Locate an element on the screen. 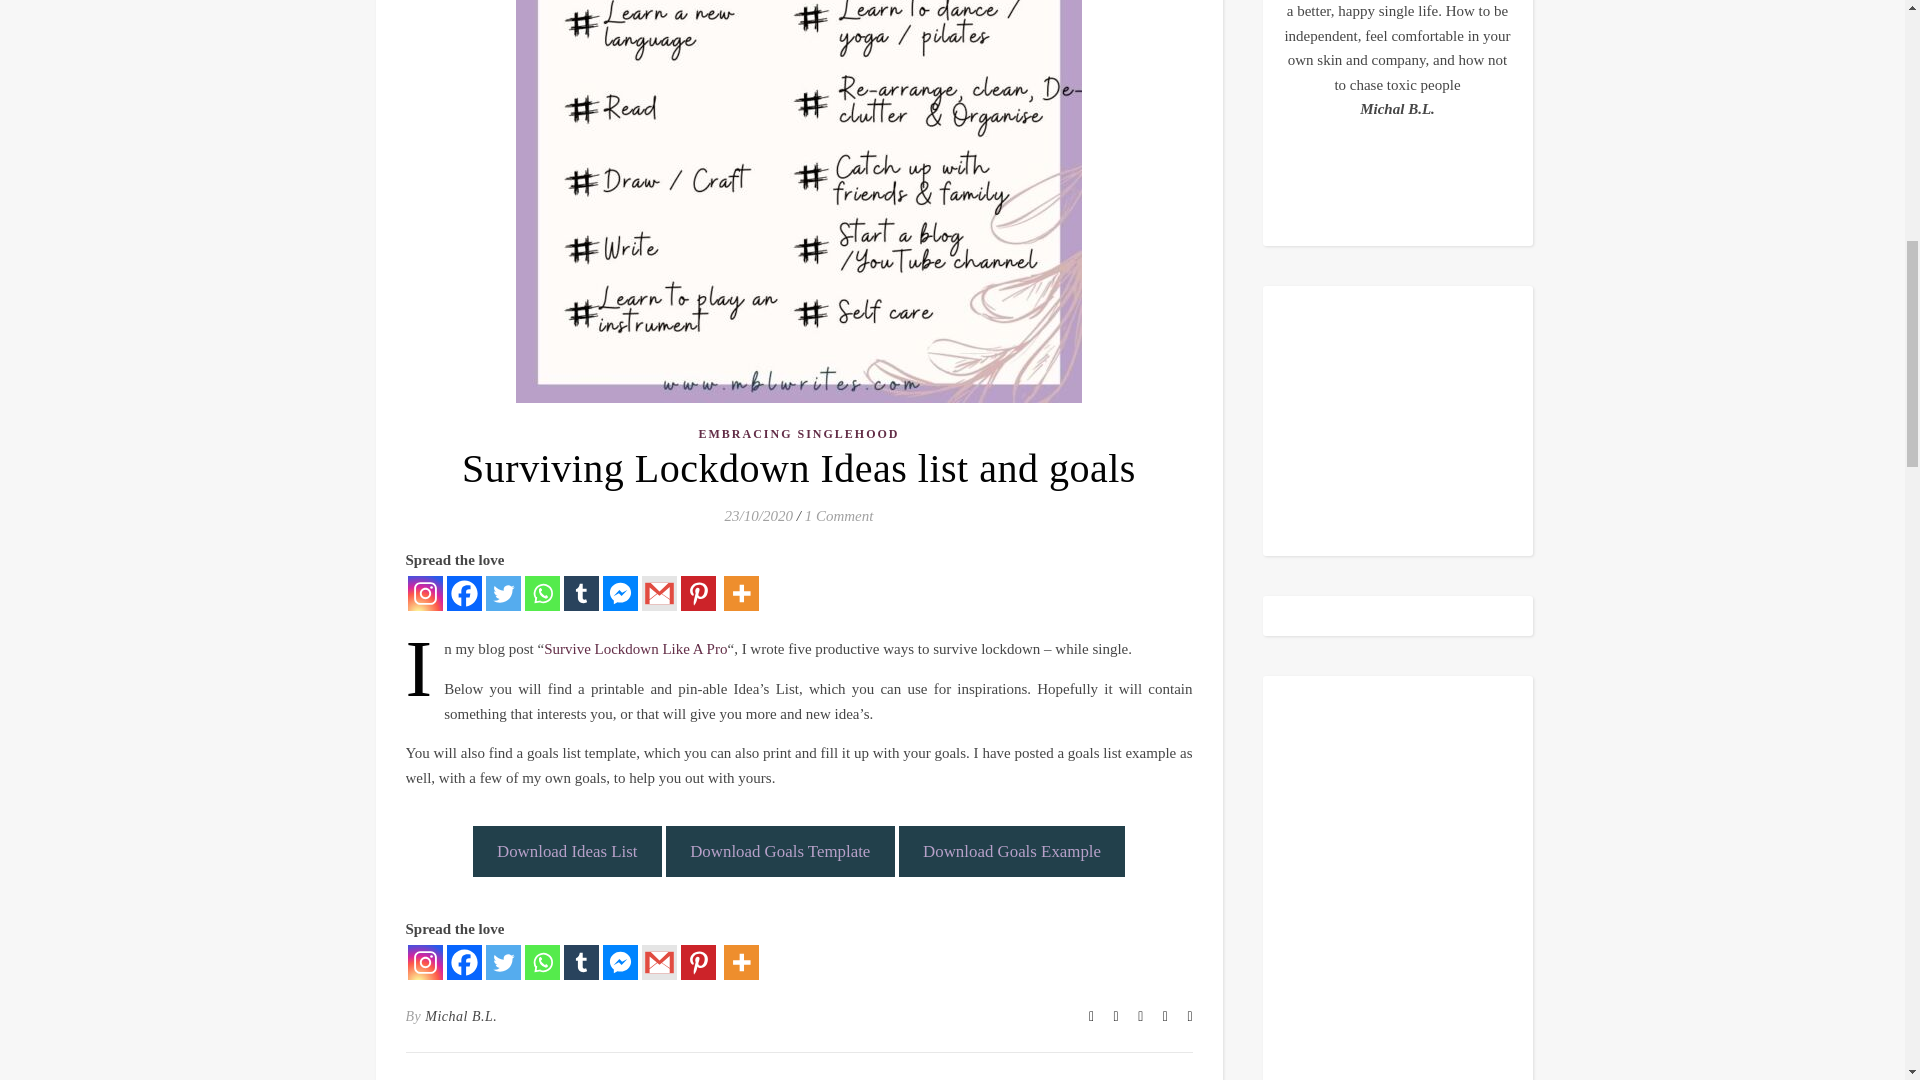 The image size is (1920, 1080). Whatsapp is located at coordinates (541, 962).